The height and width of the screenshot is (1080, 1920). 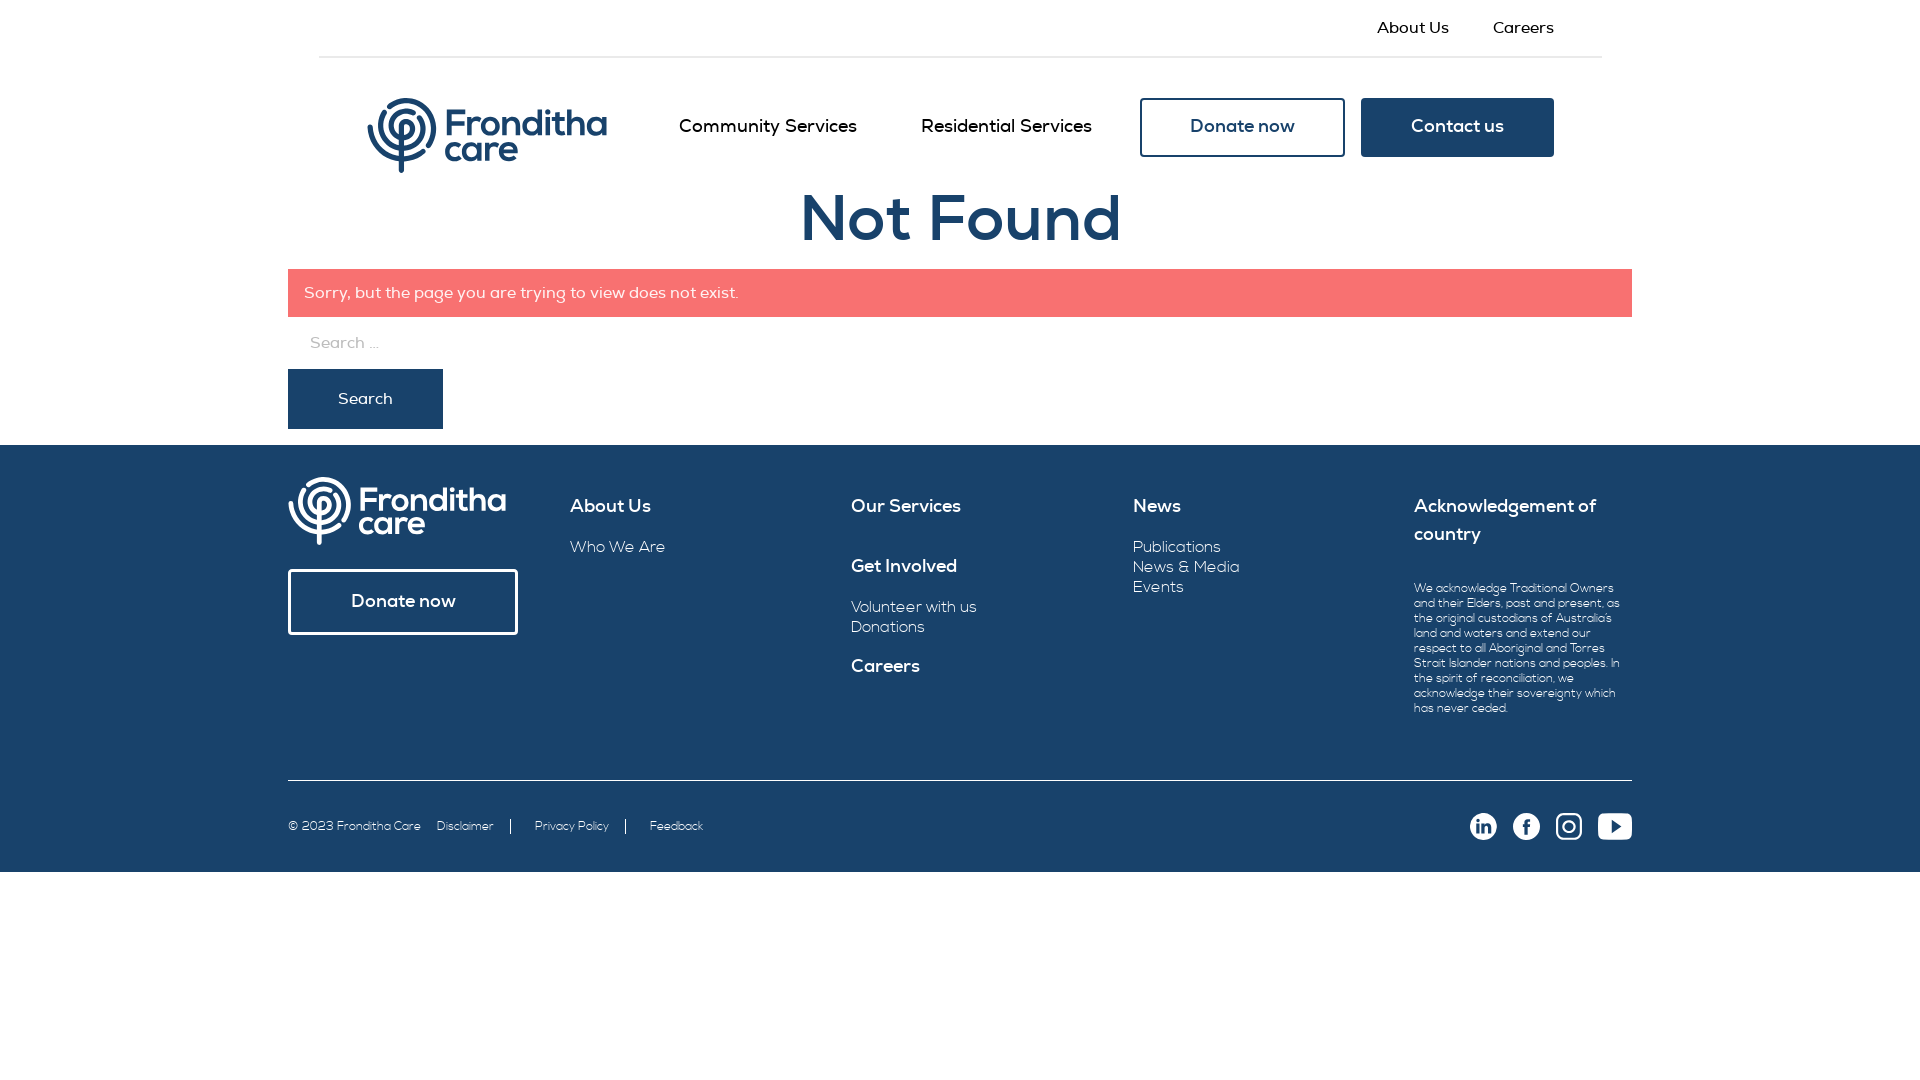 I want to click on Volunteer with us, so click(x=914, y=607).